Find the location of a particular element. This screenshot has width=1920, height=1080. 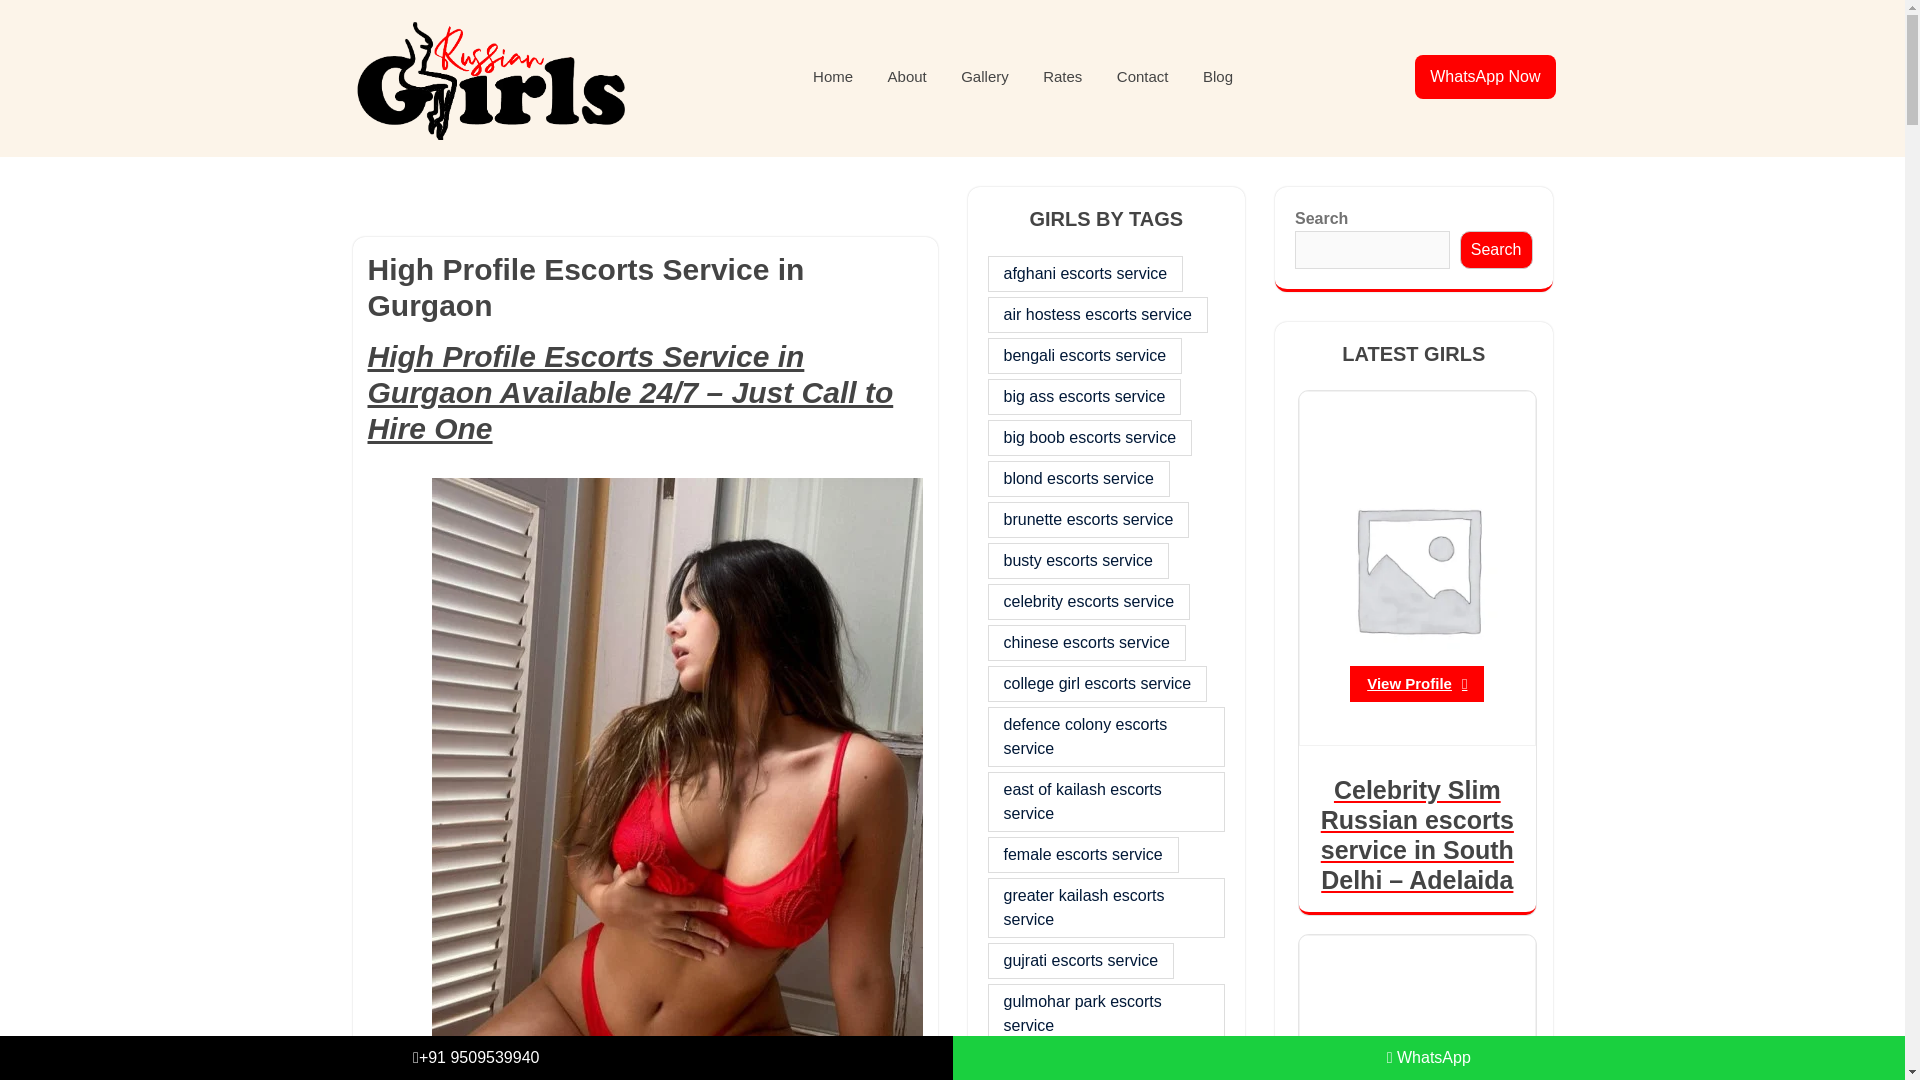

Search is located at coordinates (1496, 250).